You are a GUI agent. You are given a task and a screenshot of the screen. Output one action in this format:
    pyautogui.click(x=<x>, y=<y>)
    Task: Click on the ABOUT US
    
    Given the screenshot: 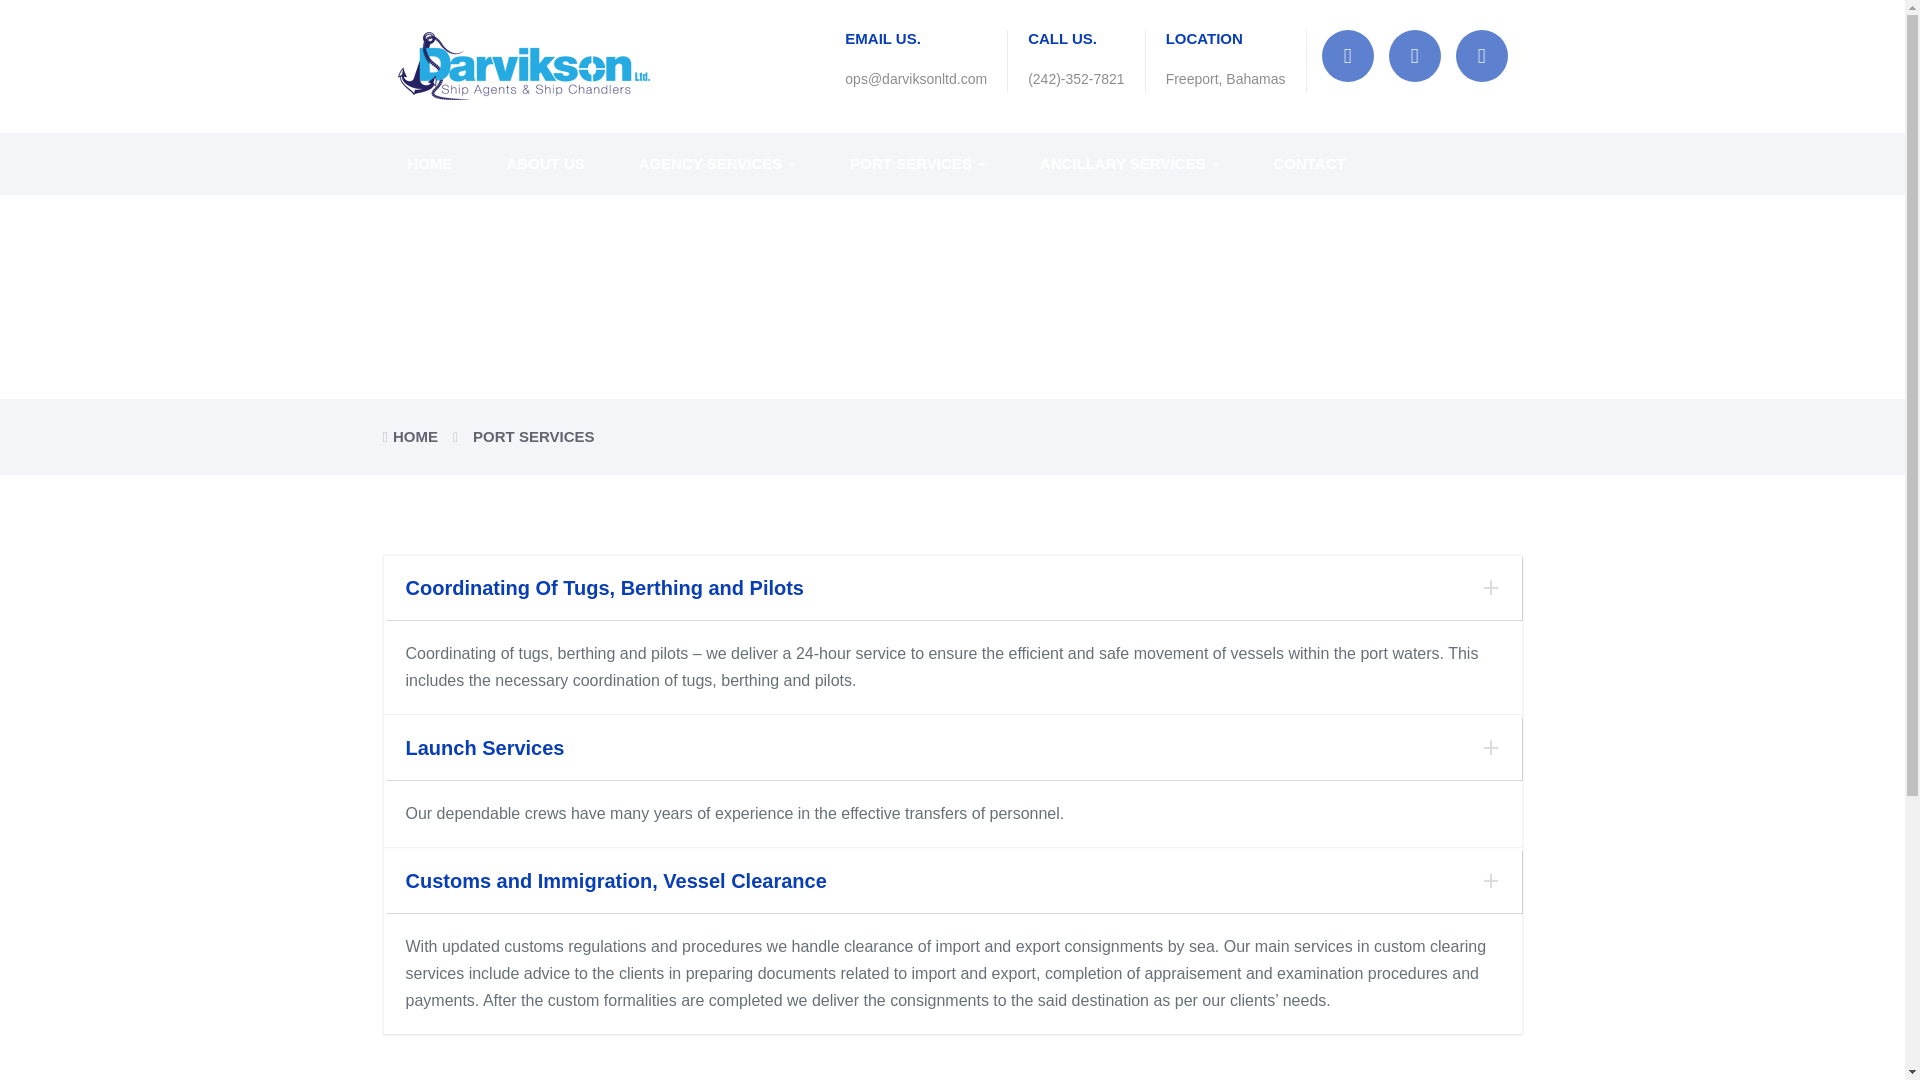 What is the action you would take?
    pyautogui.click(x=544, y=164)
    